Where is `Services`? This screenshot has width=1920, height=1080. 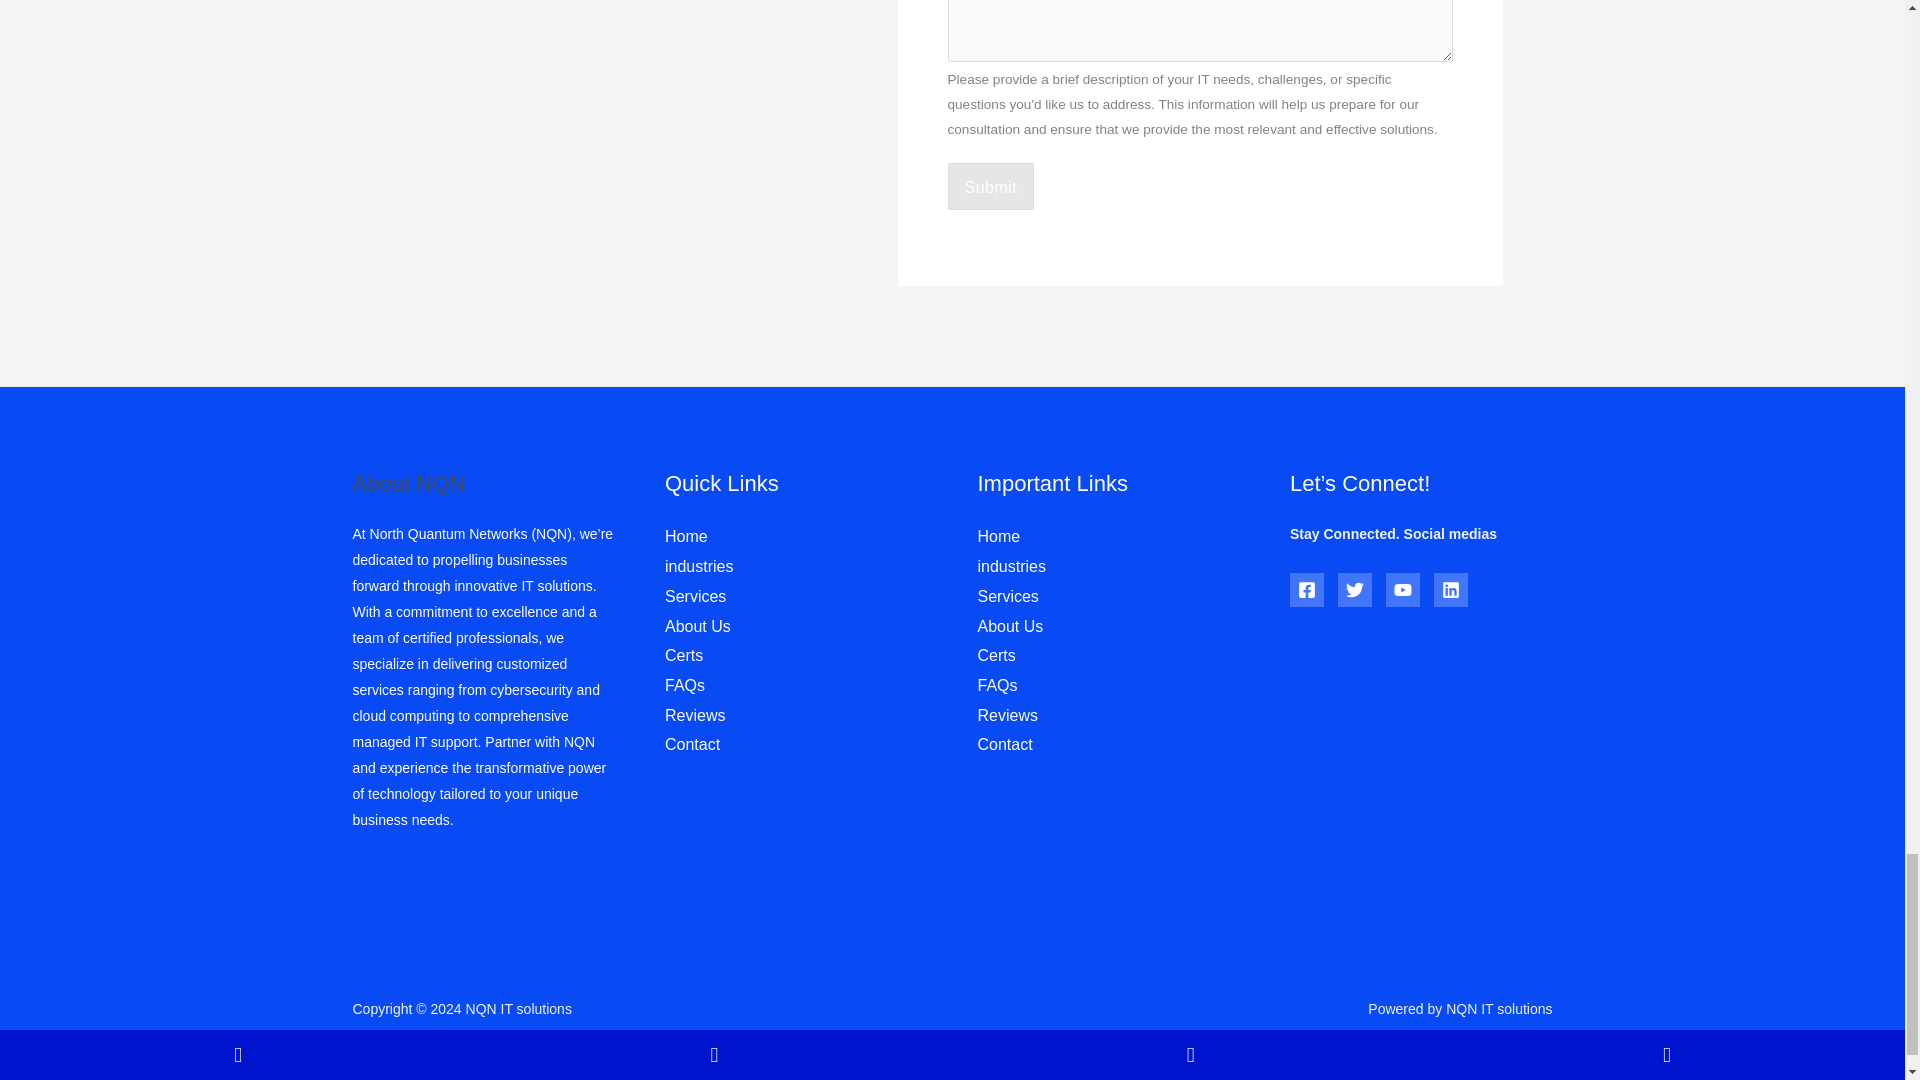
Services is located at coordinates (1008, 596).